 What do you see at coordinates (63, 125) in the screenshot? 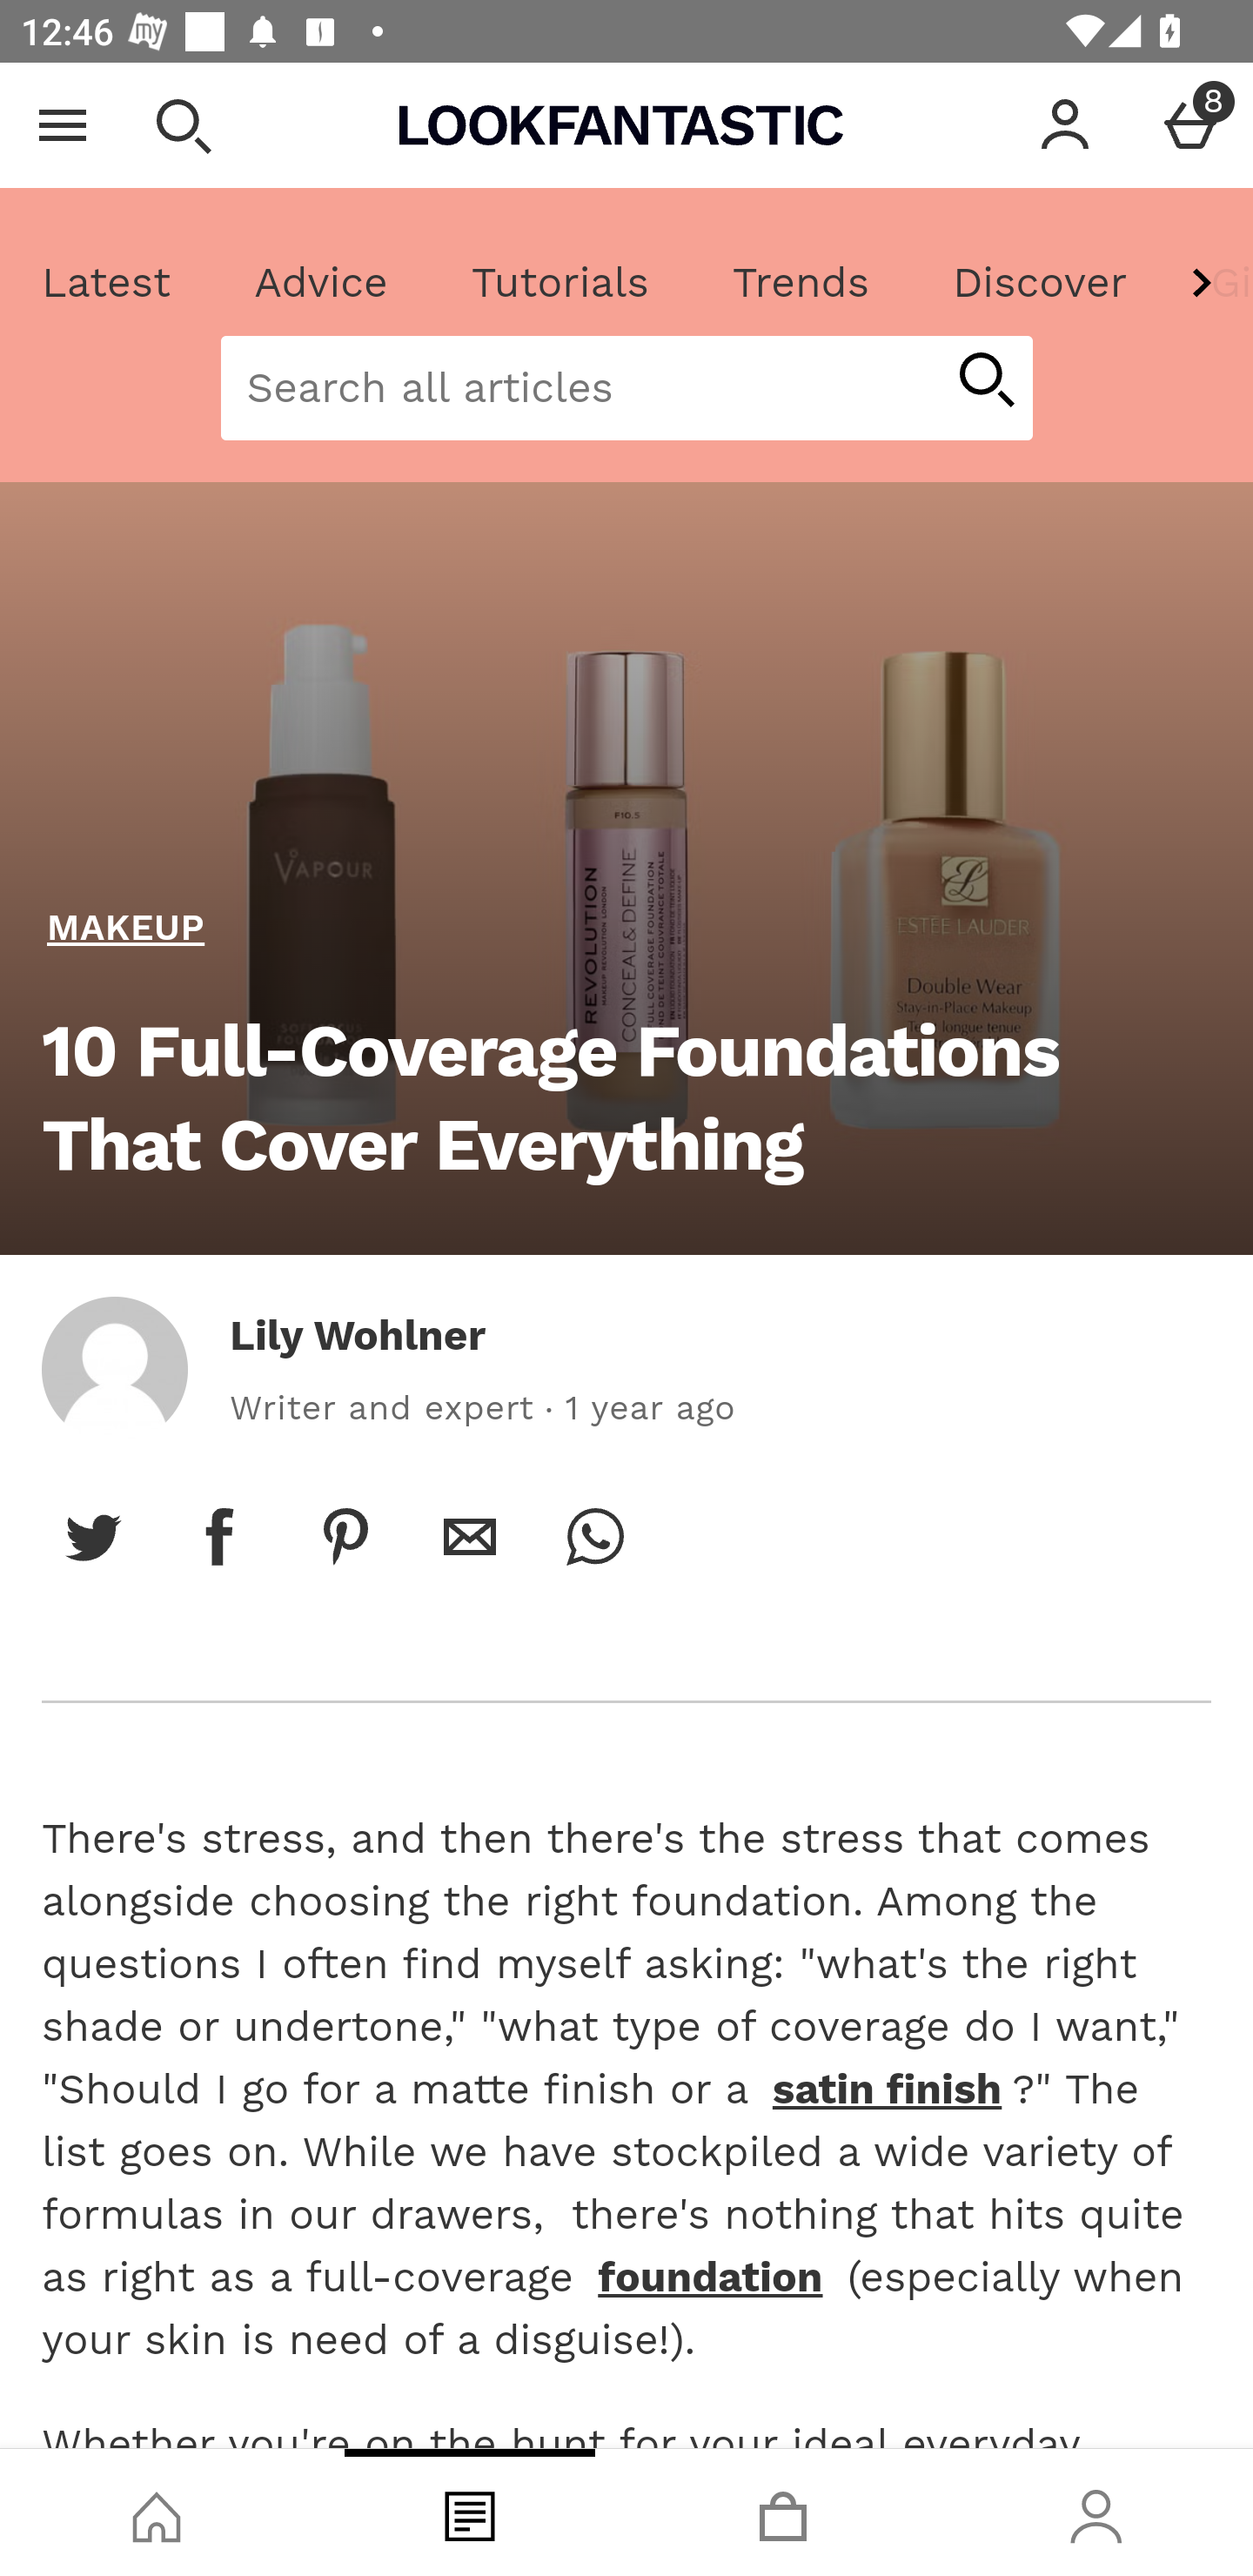
I see `Open Menu` at bounding box center [63, 125].